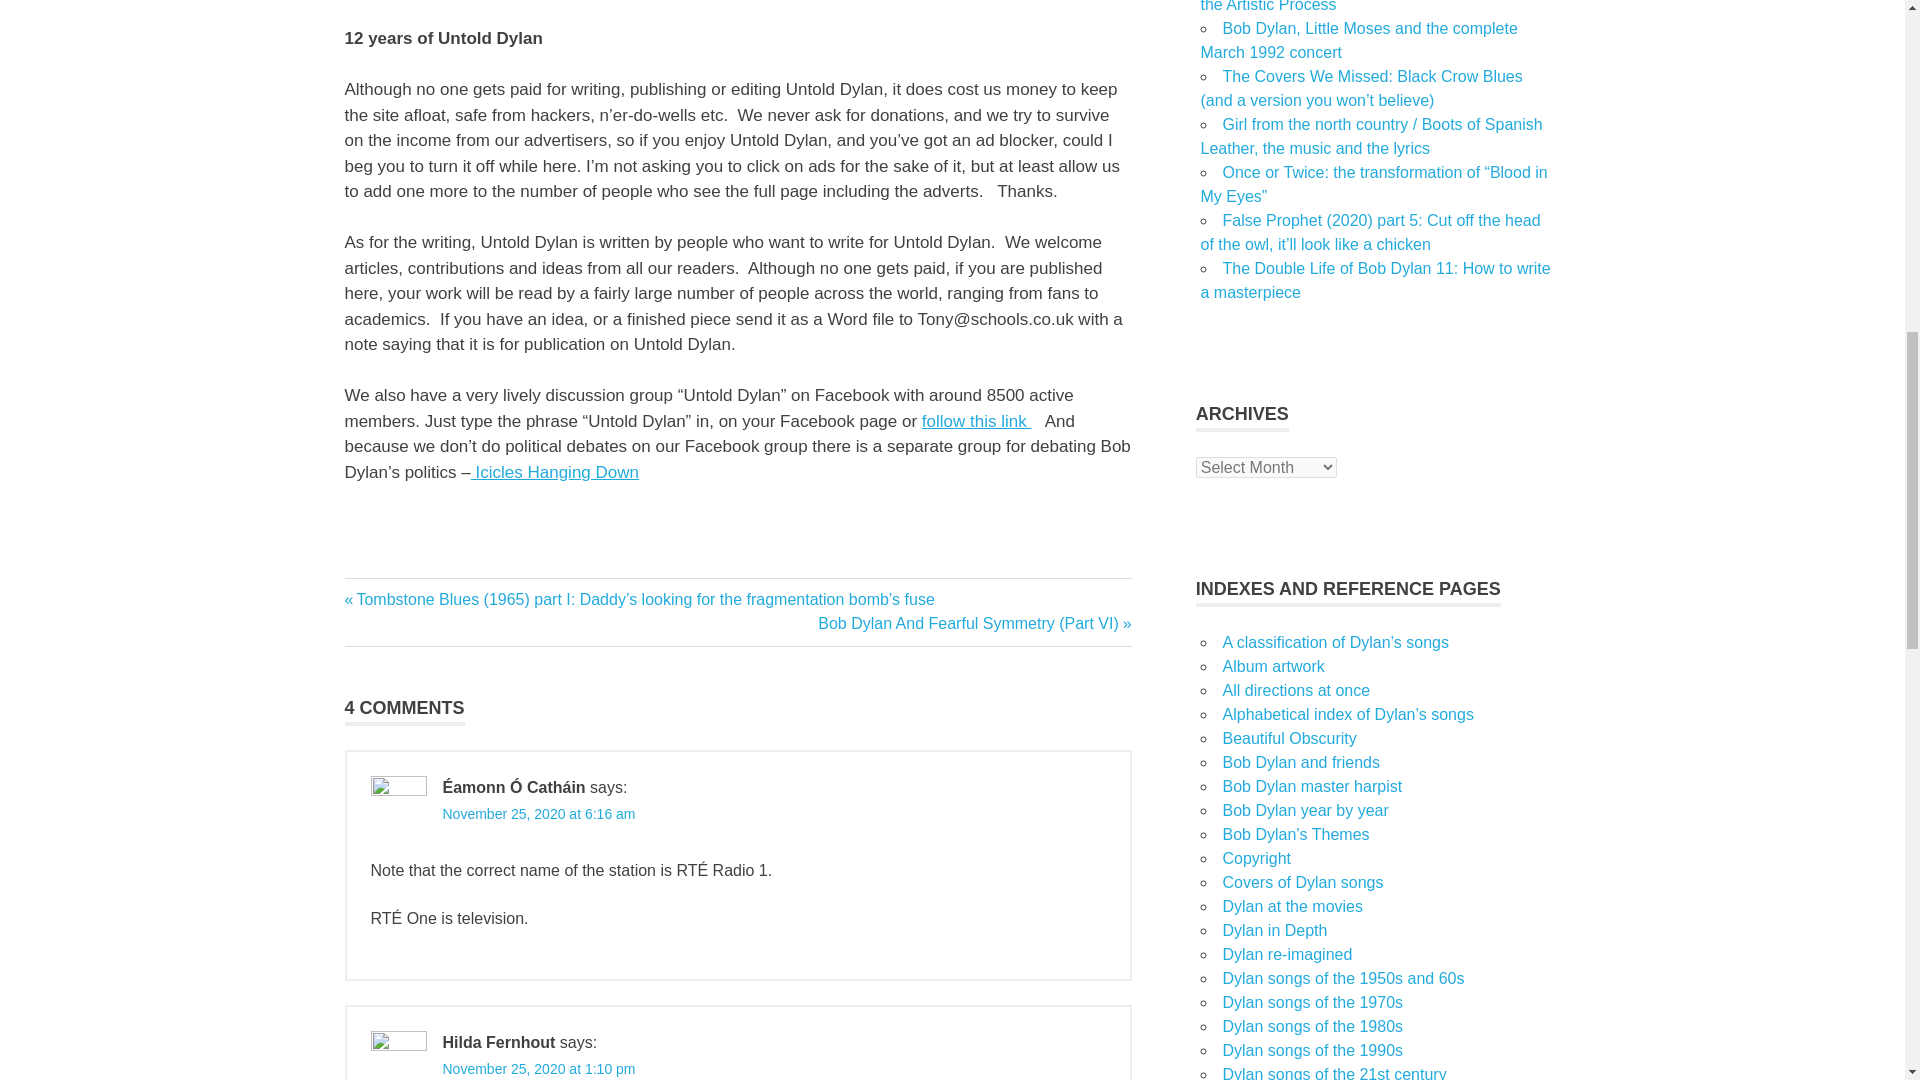 Image resolution: width=1920 pixels, height=1080 pixels. Describe the element at coordinates (976, 420) in the screenshot. I see `follow this link ` at that location.